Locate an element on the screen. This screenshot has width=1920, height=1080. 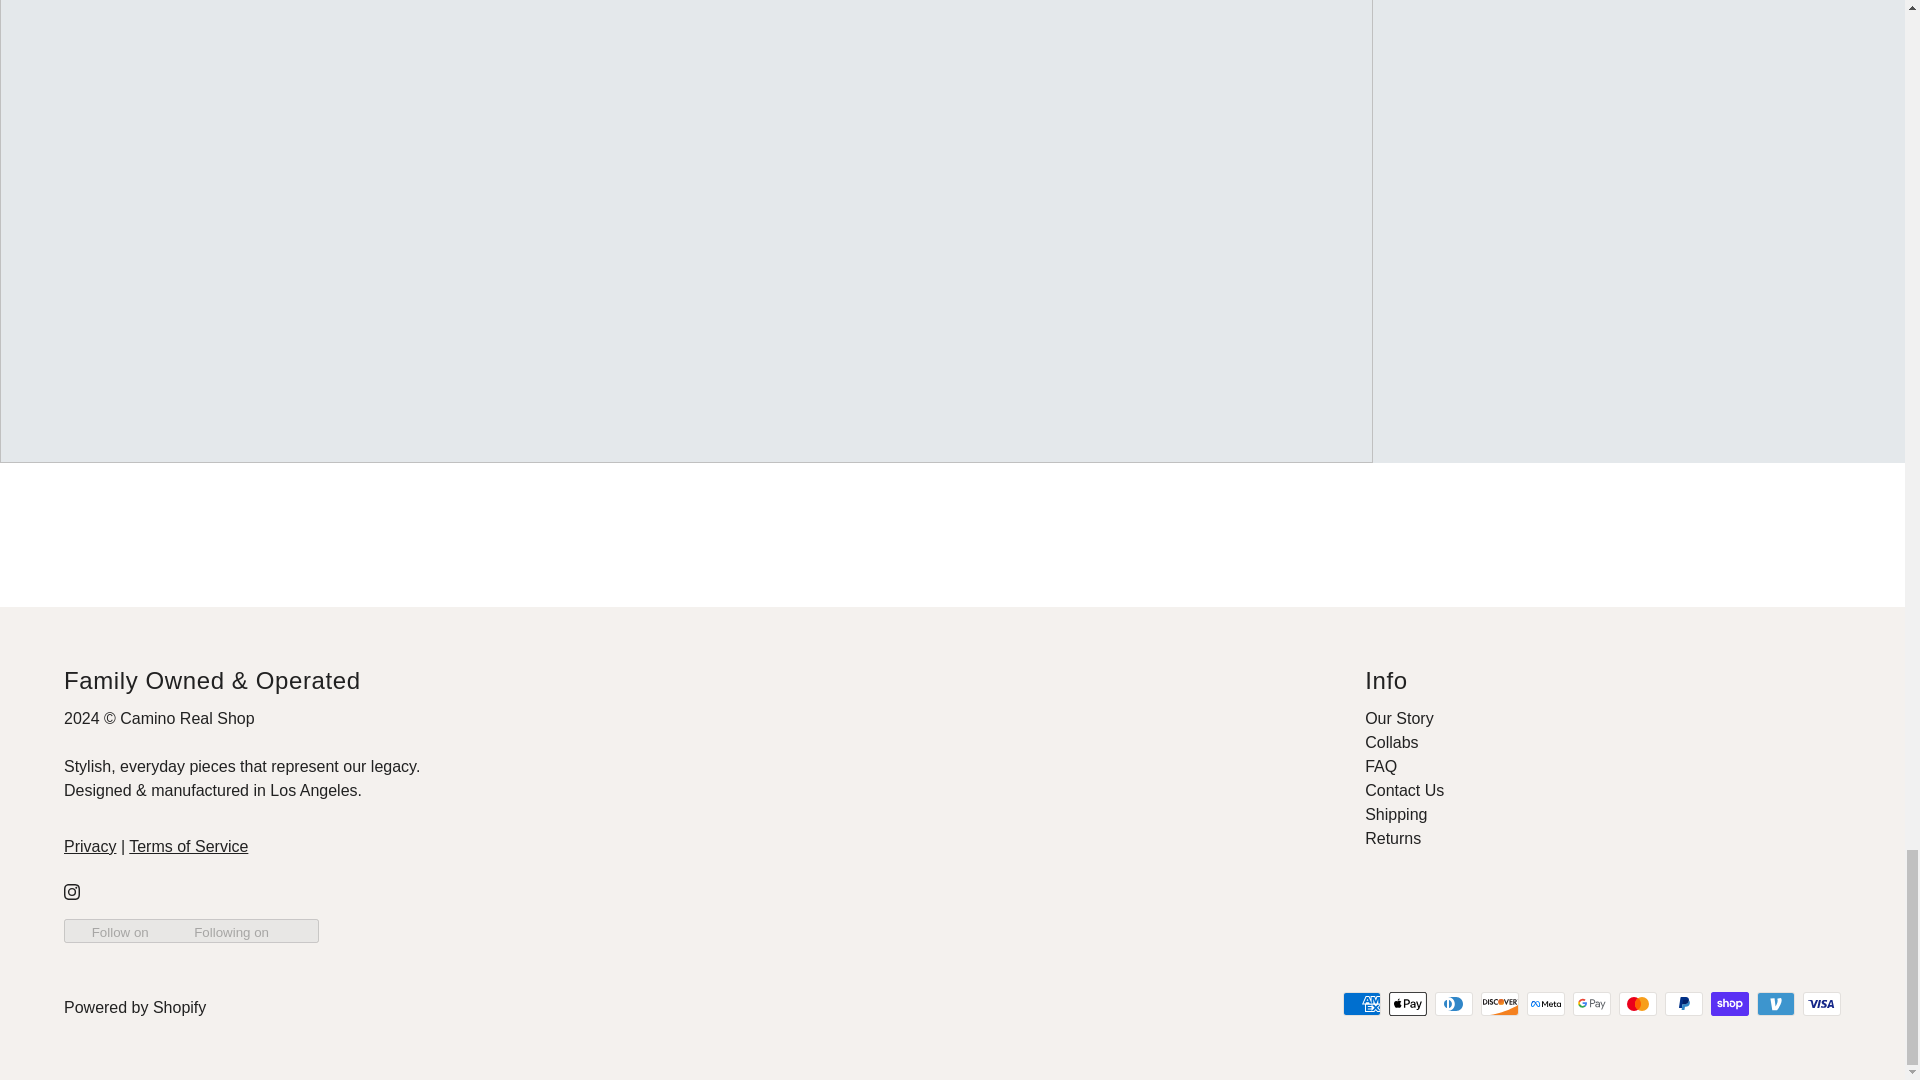
Terms of Service is located at coordinates (188, 846).